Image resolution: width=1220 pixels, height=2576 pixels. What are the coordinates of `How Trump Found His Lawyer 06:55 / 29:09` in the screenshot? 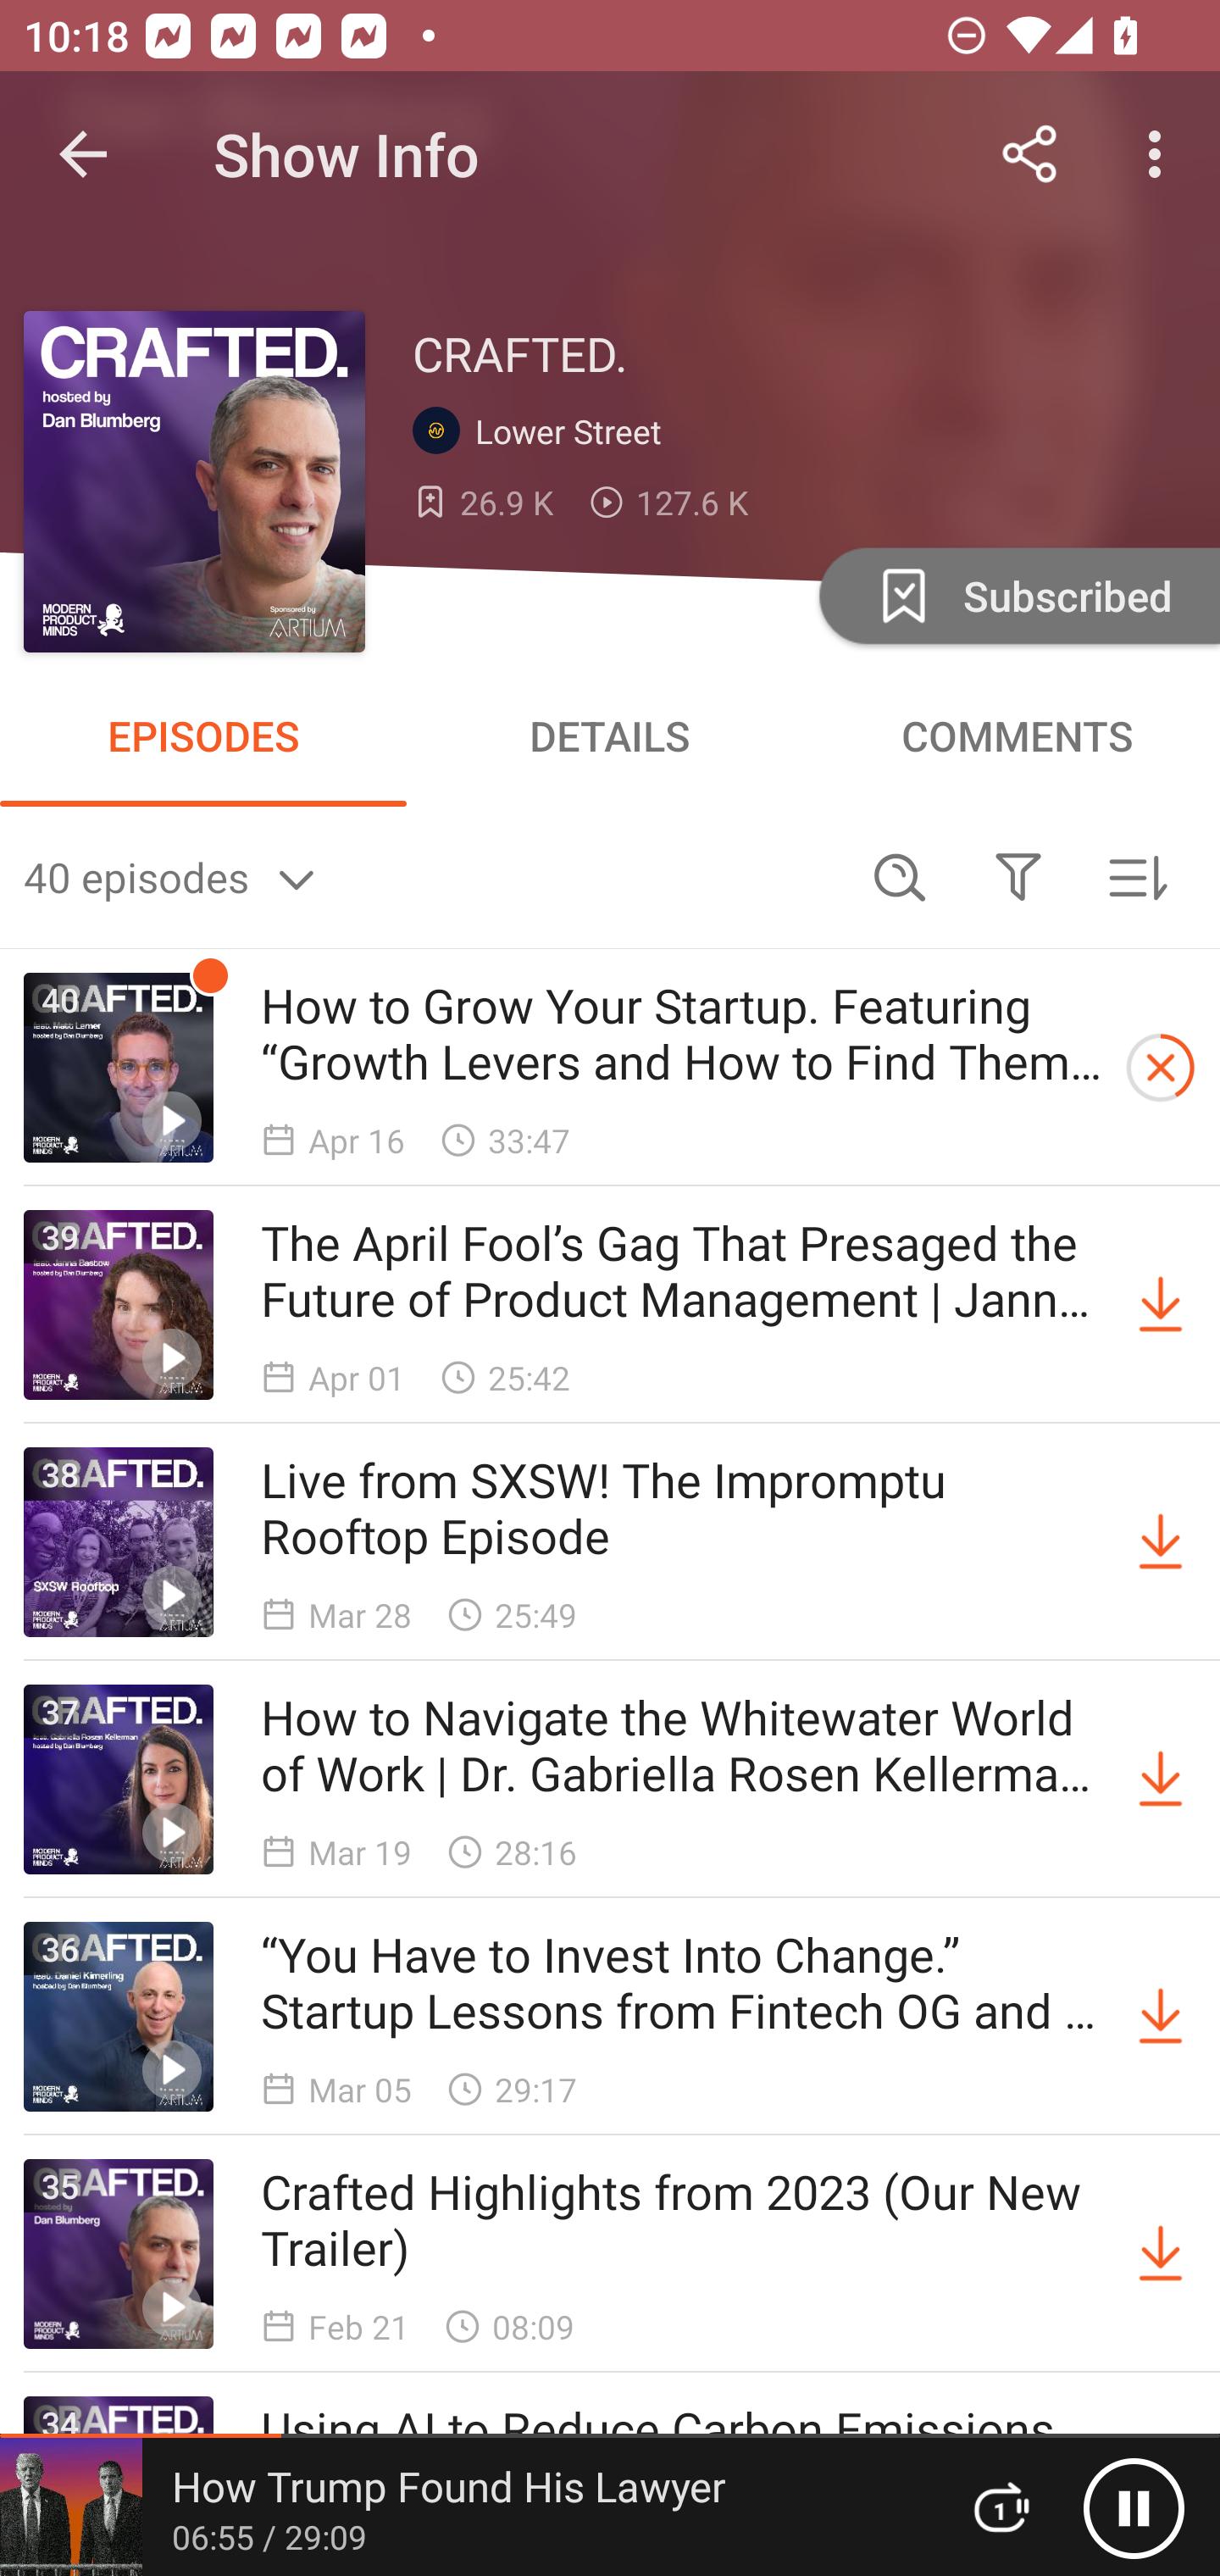 It's located at (464, 2507).